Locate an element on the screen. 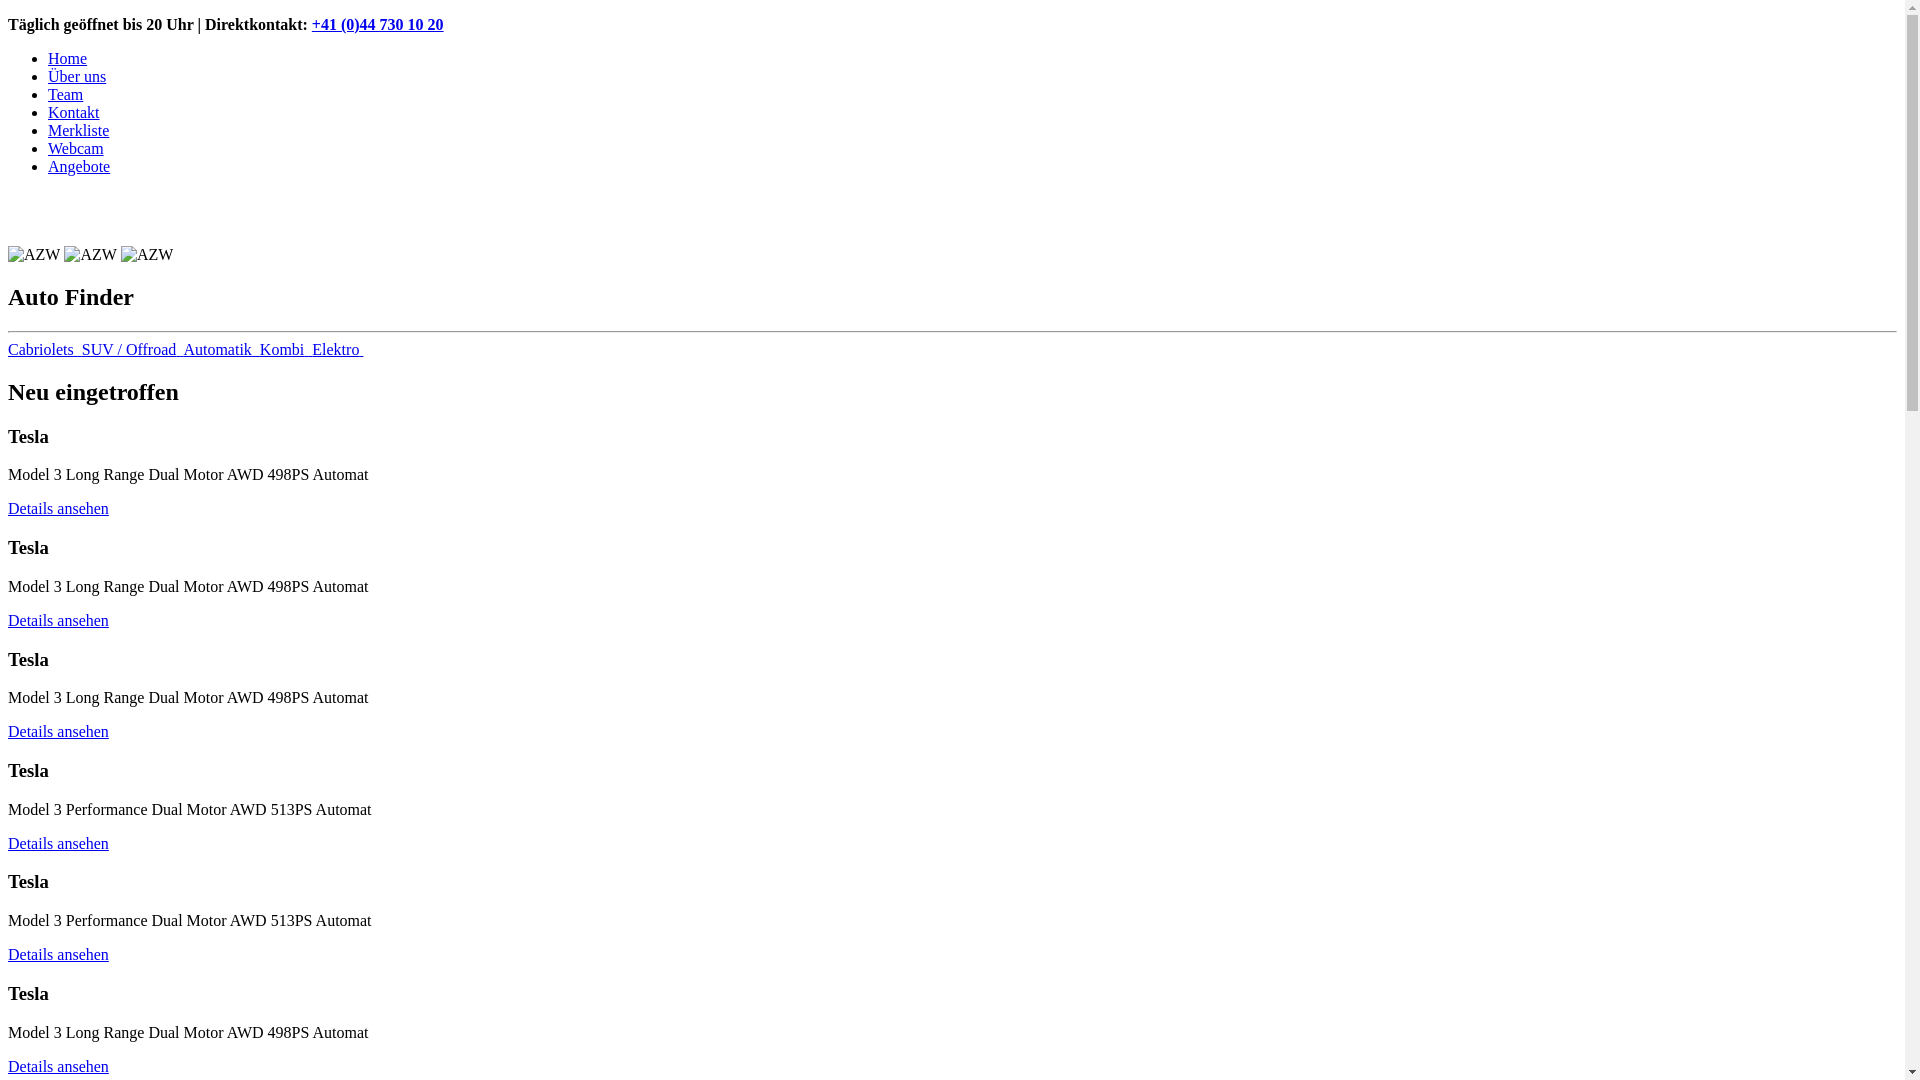  Details ansehen is located at coordinates (58, 620).